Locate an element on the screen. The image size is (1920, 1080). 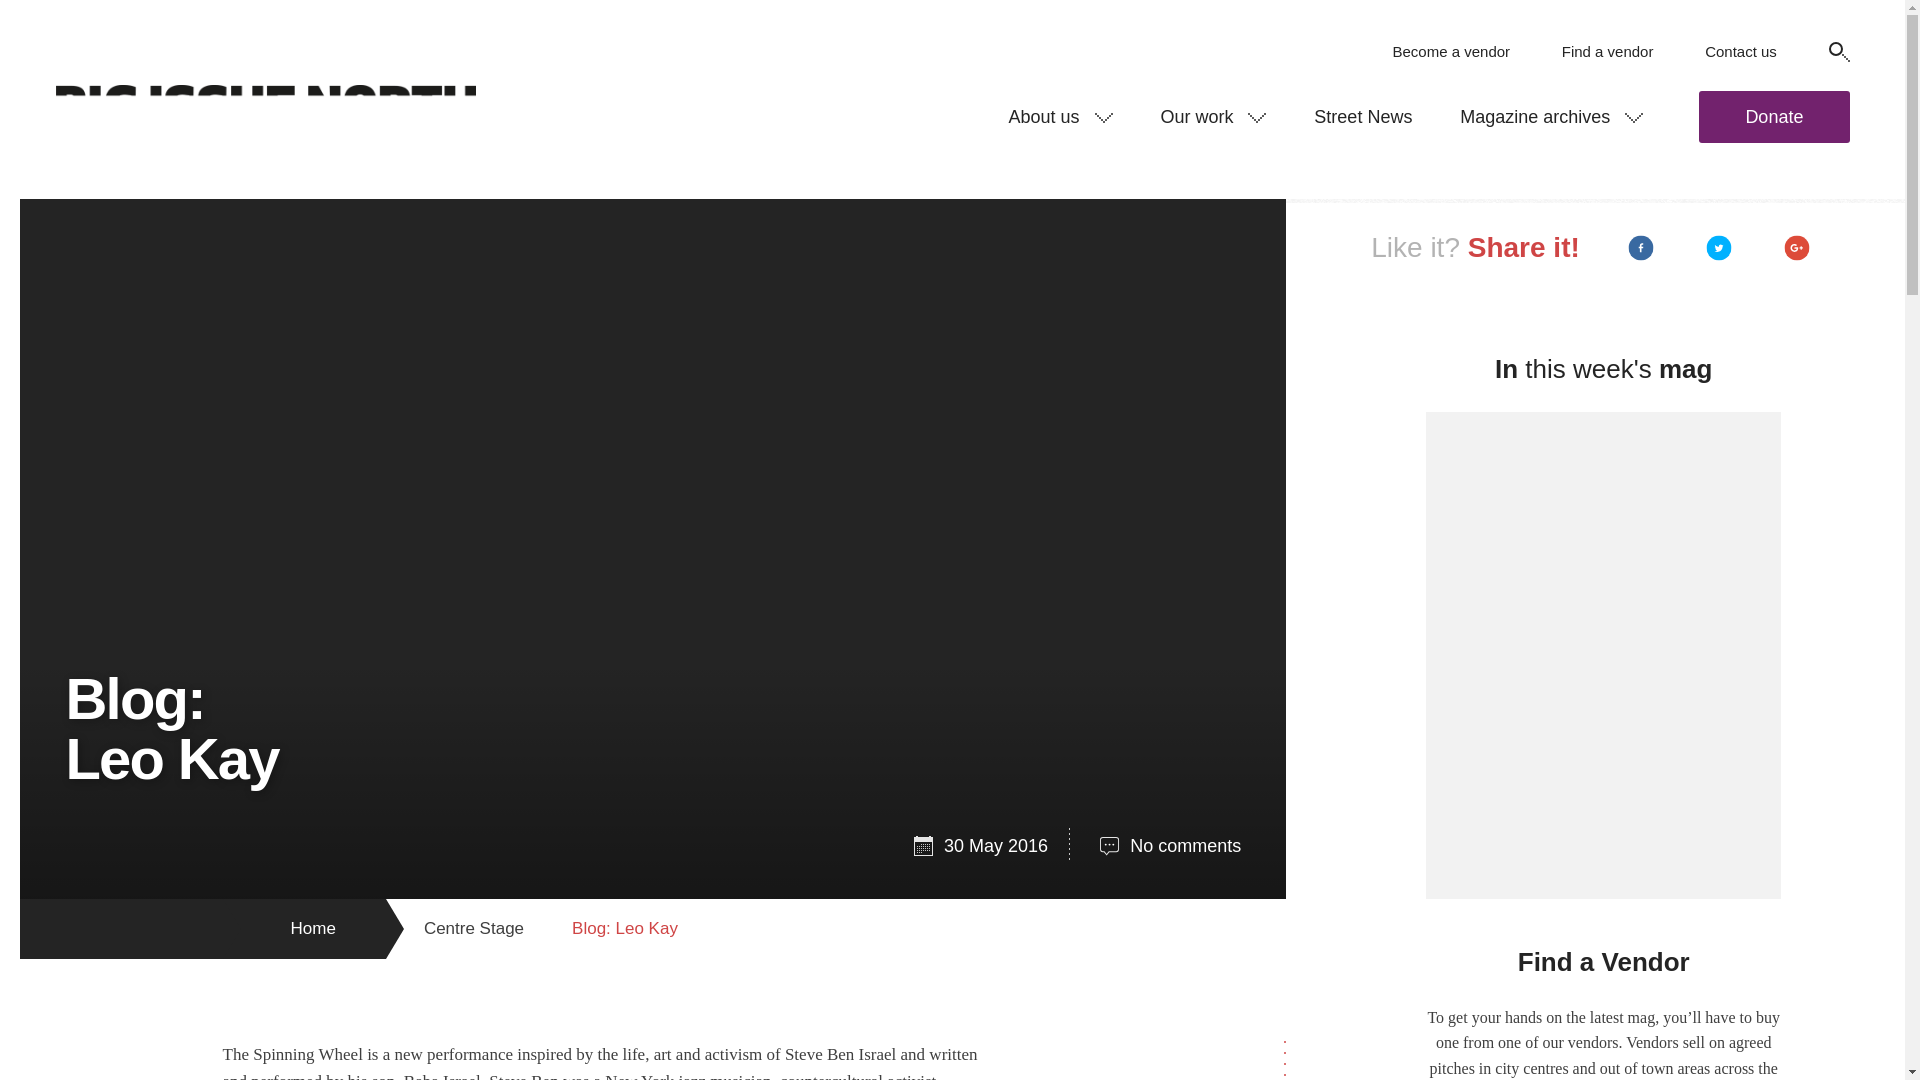
Share on Facebook is located at coordinates (1641, 248).